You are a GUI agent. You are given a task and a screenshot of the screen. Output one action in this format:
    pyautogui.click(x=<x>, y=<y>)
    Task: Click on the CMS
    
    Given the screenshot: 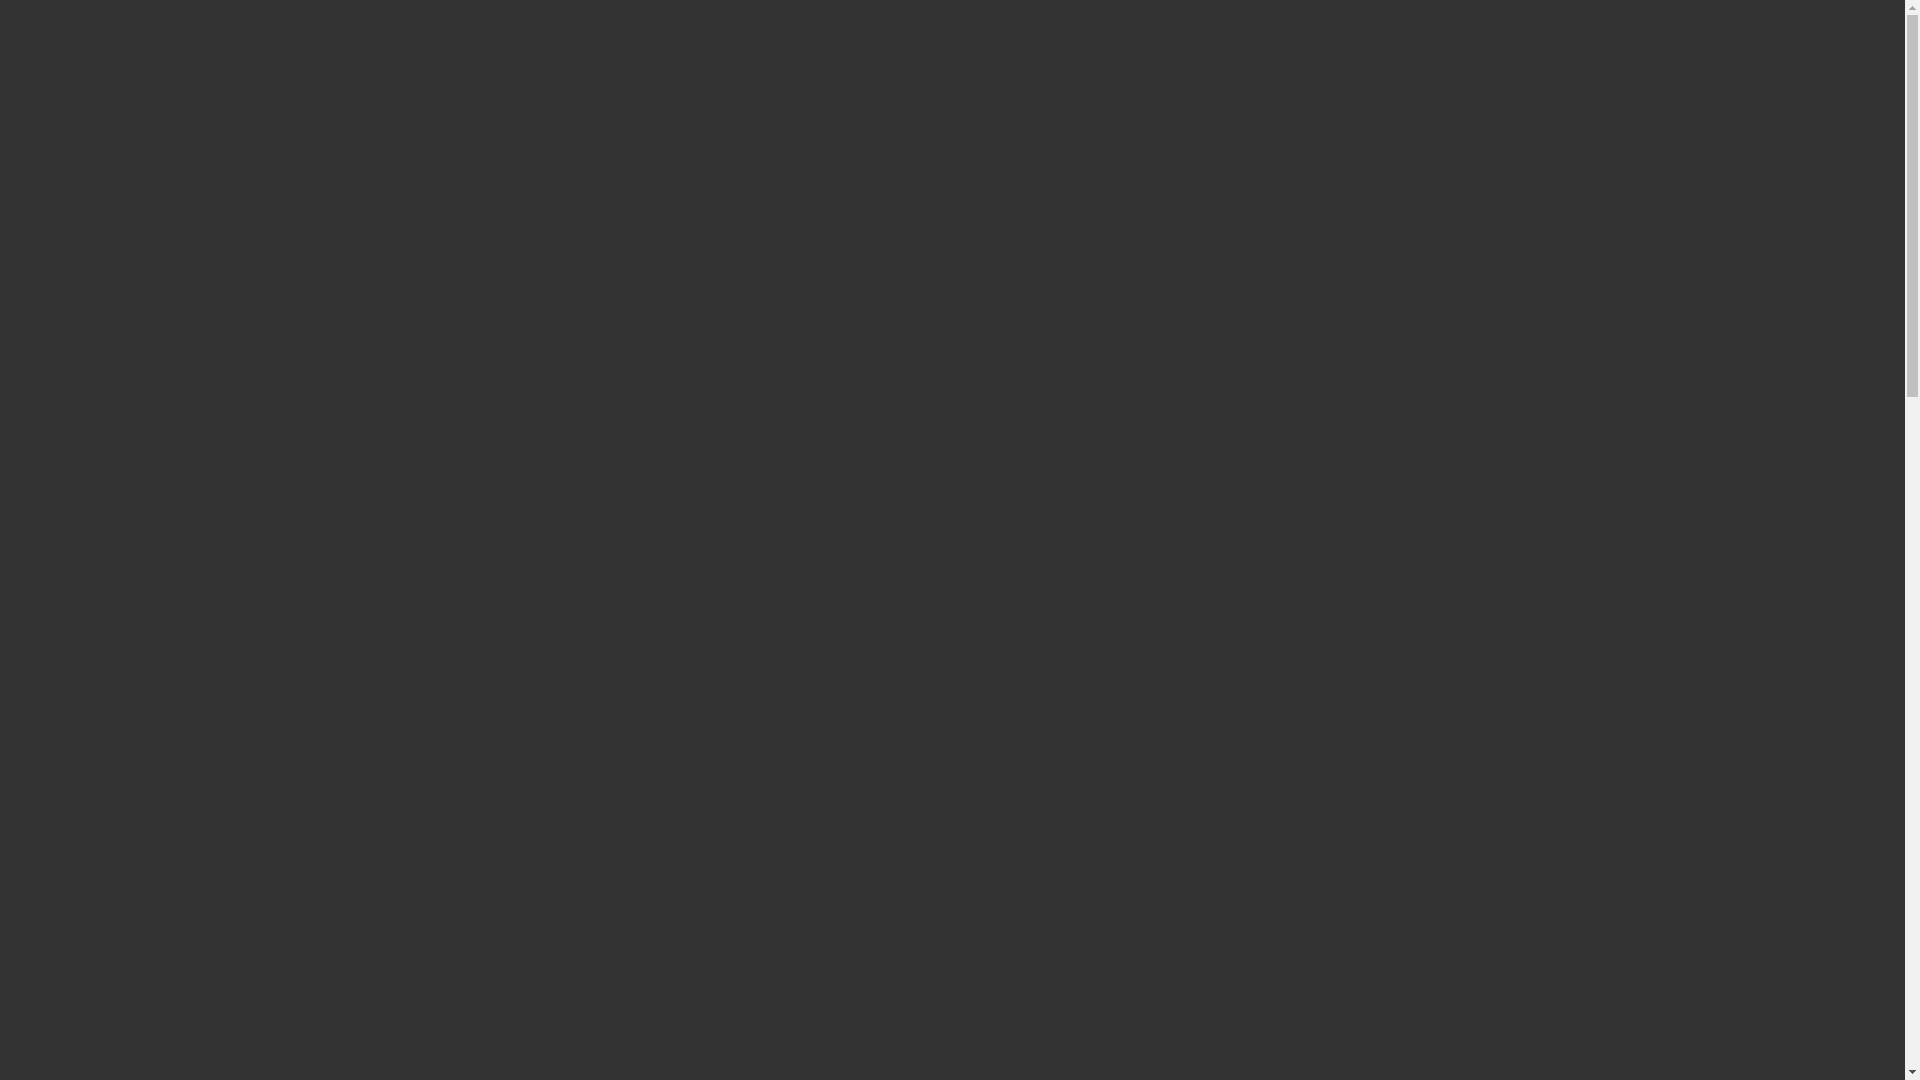 What is the action you would take?
    pyautogui.click(x=1253, y=698)
    